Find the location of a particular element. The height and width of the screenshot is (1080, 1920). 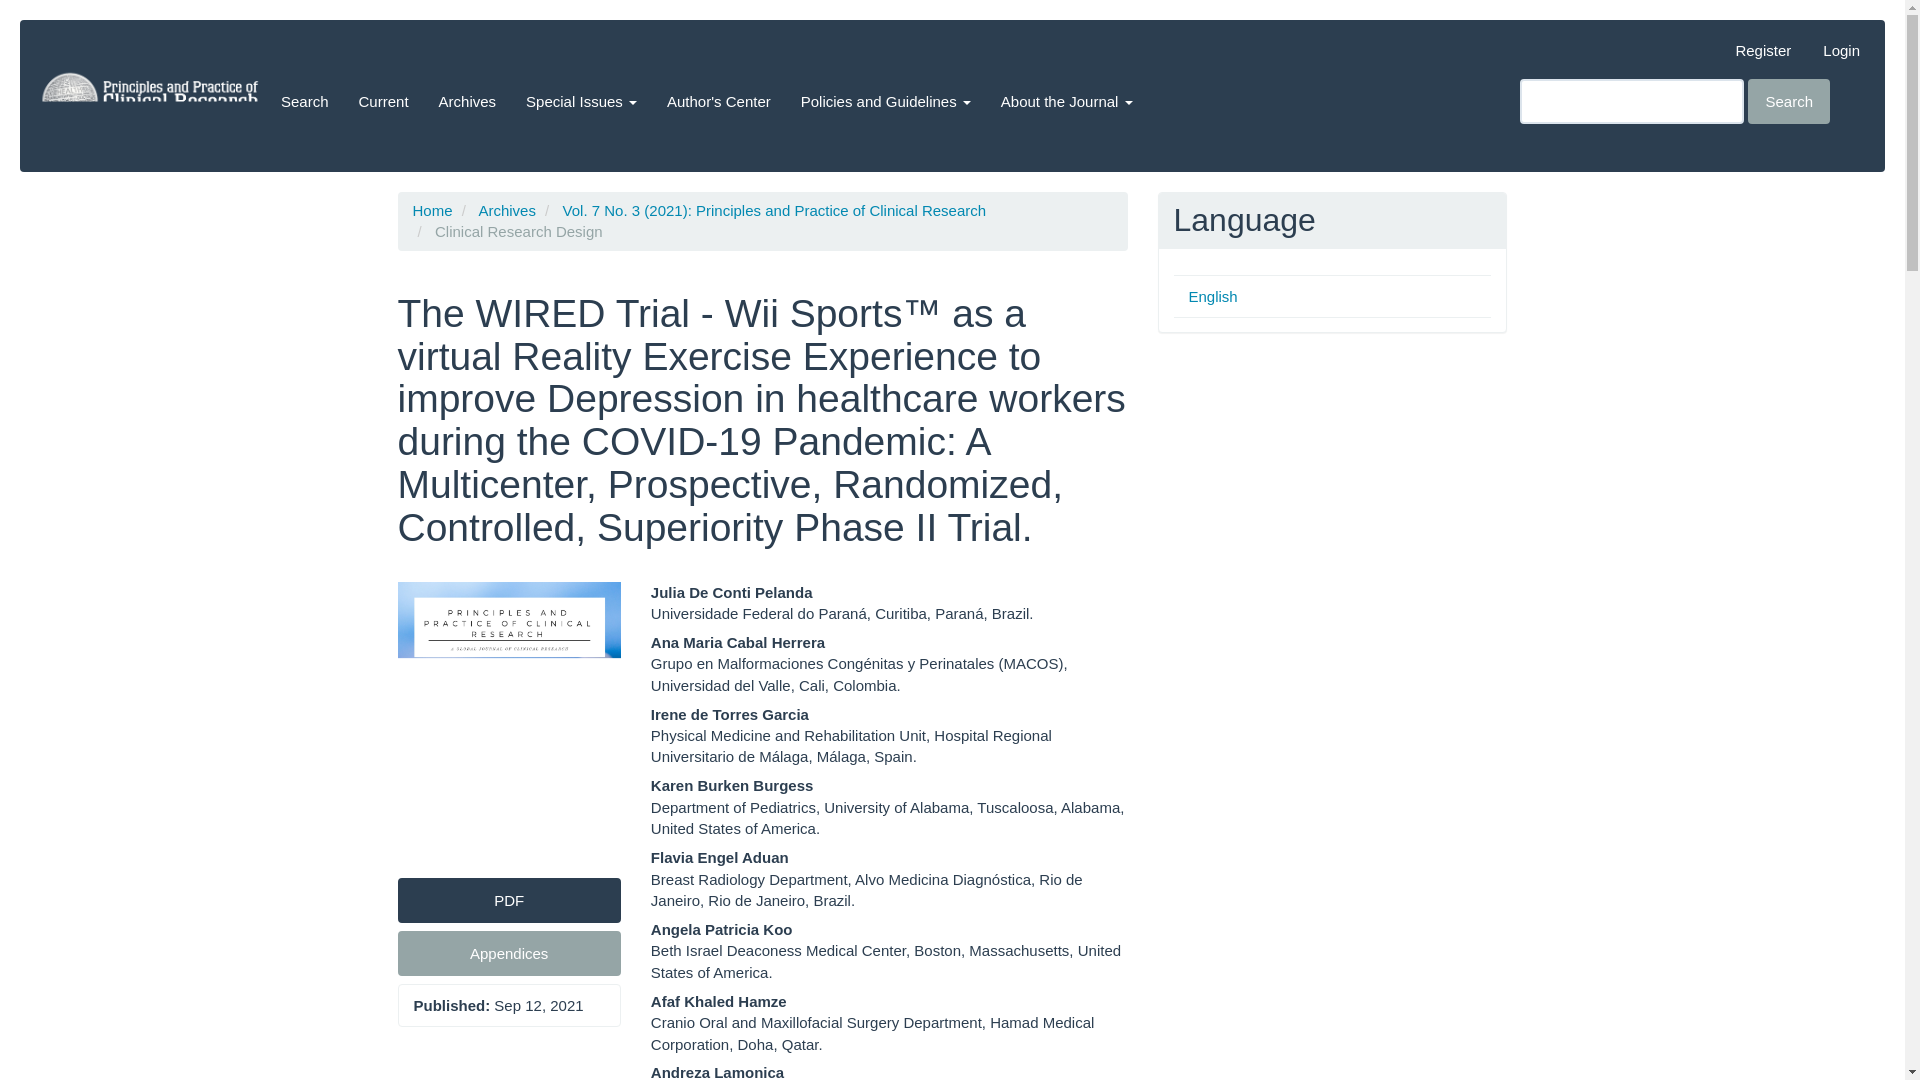

Home is located at coordinates (432, 210).